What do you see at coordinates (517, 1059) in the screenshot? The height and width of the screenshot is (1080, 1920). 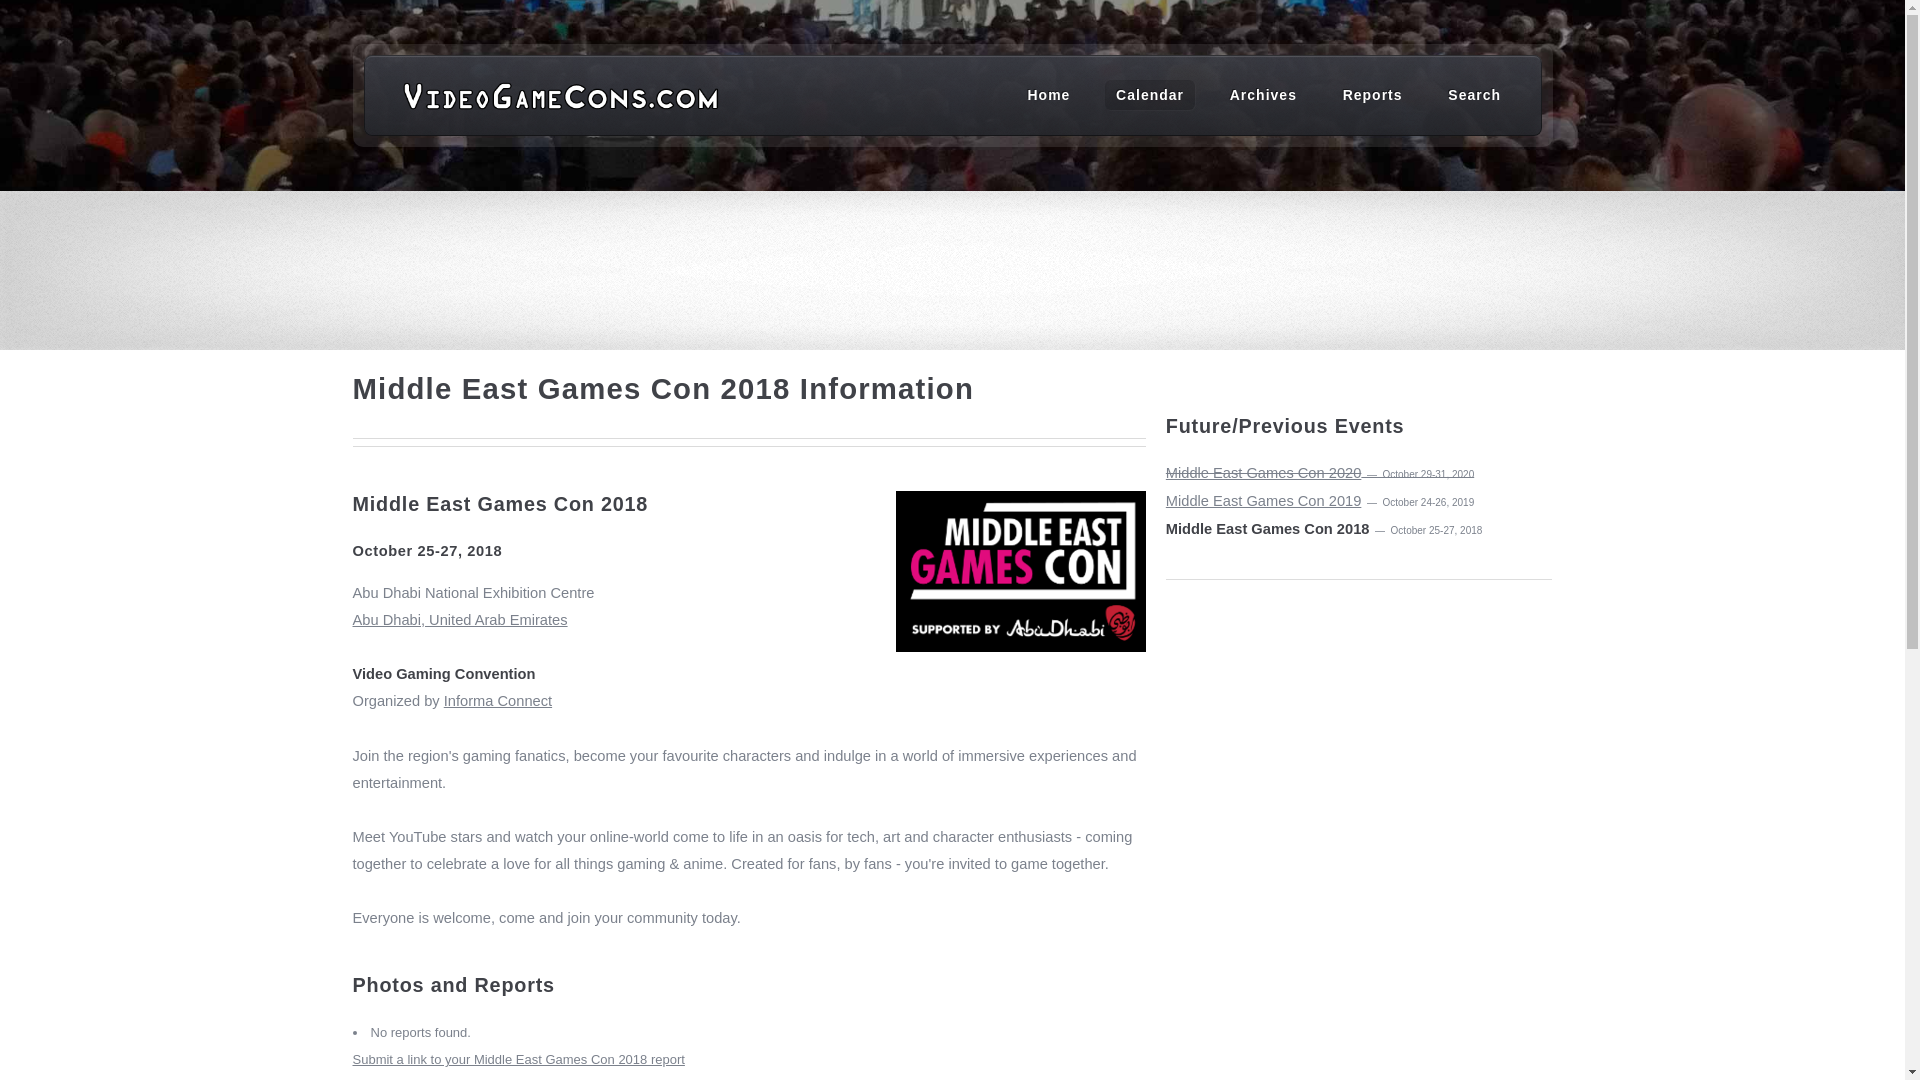 I see `Submit a link to your Middle East Games Con 2018 report` at bounding box center [517, 1059].